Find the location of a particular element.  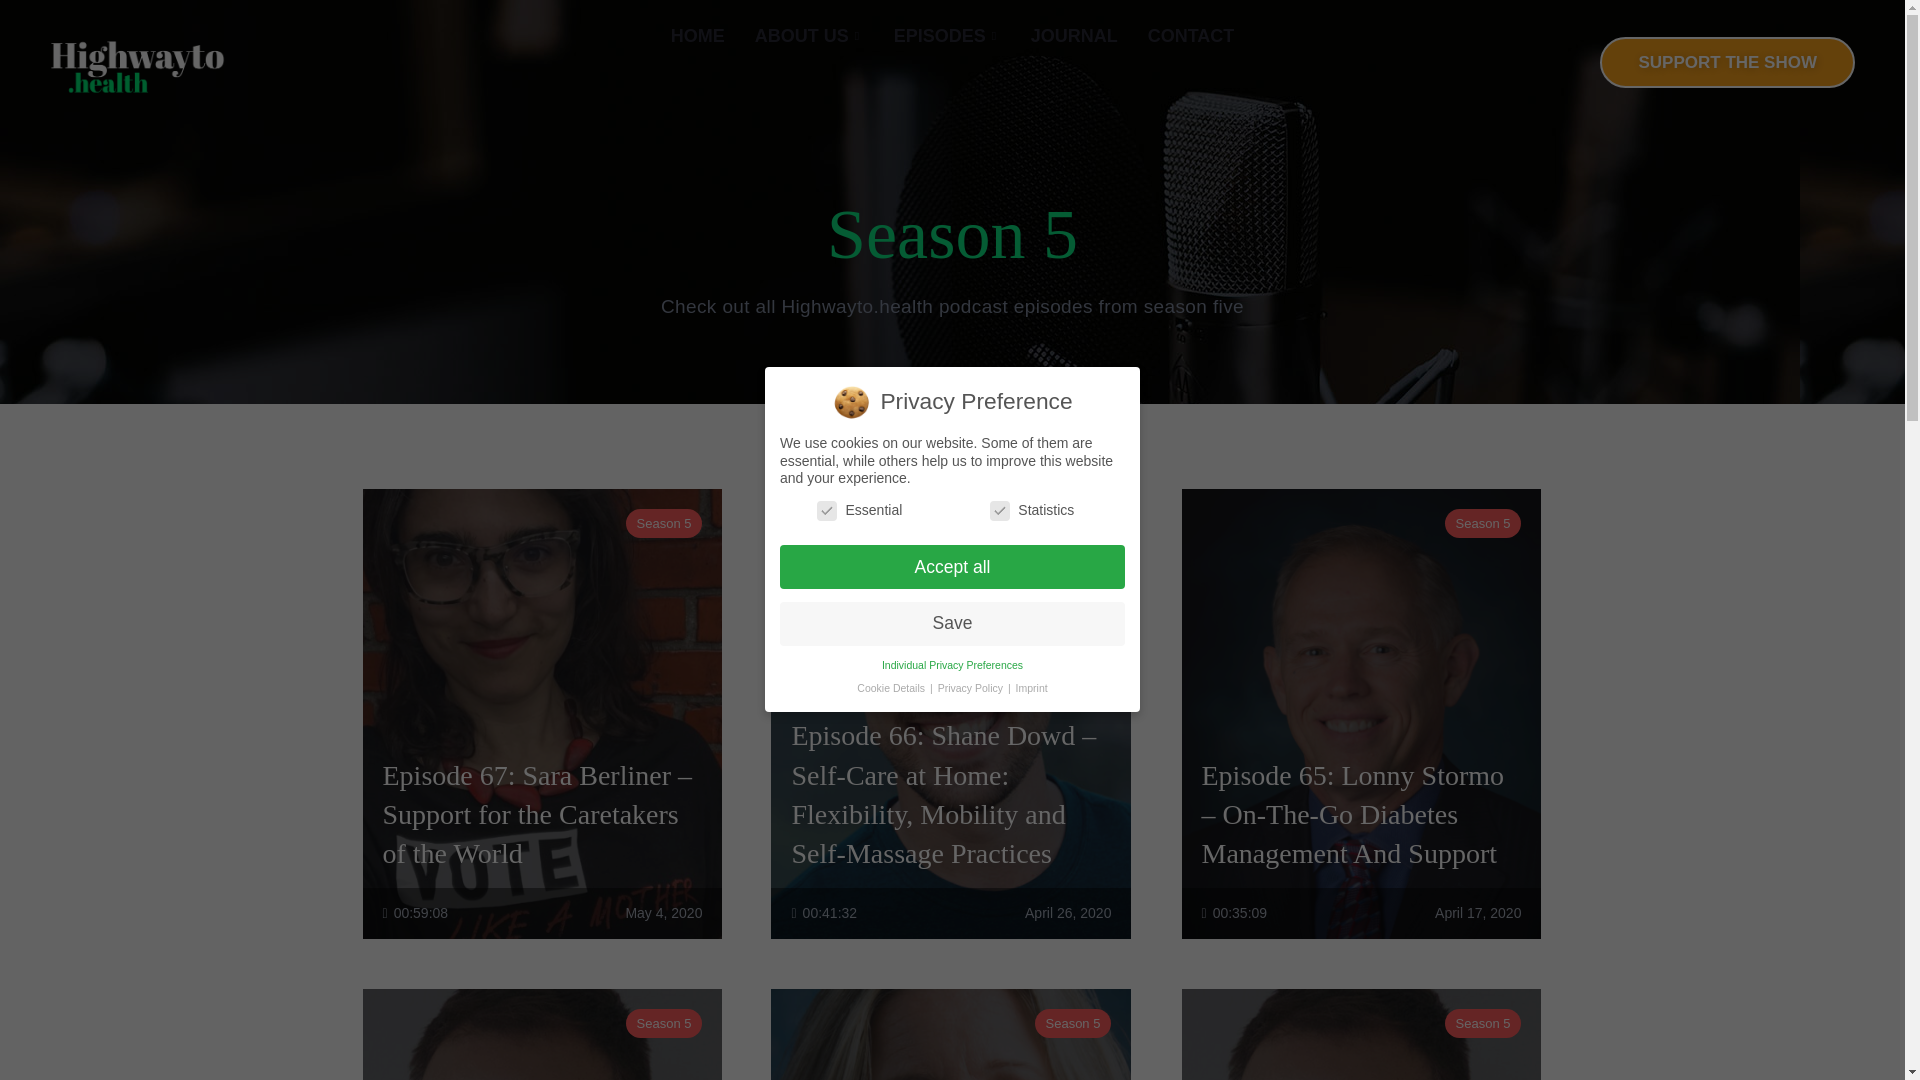

SUPPORT THE SHOW is located at coordinates (1726, 62).